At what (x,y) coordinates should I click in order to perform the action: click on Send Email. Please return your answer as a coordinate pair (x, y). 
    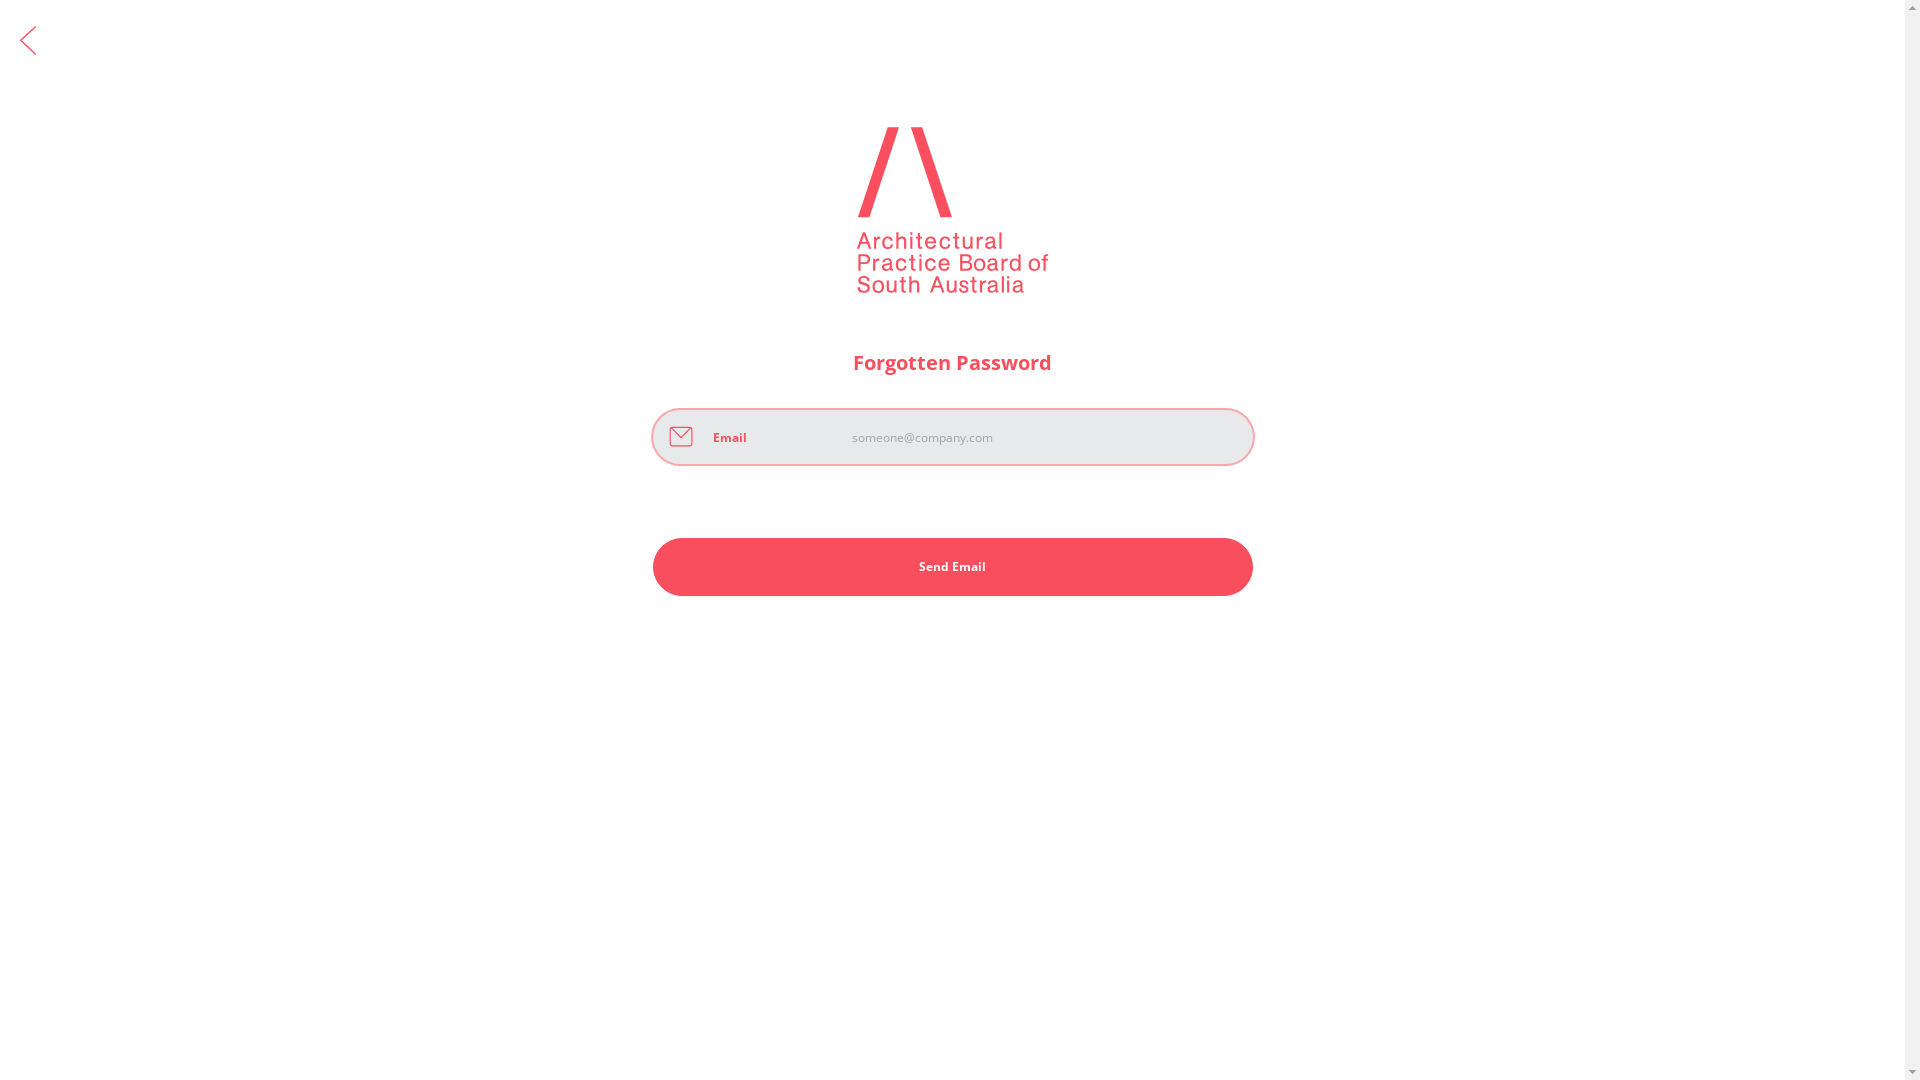
    Looking at the image, I should click on (952, 567).